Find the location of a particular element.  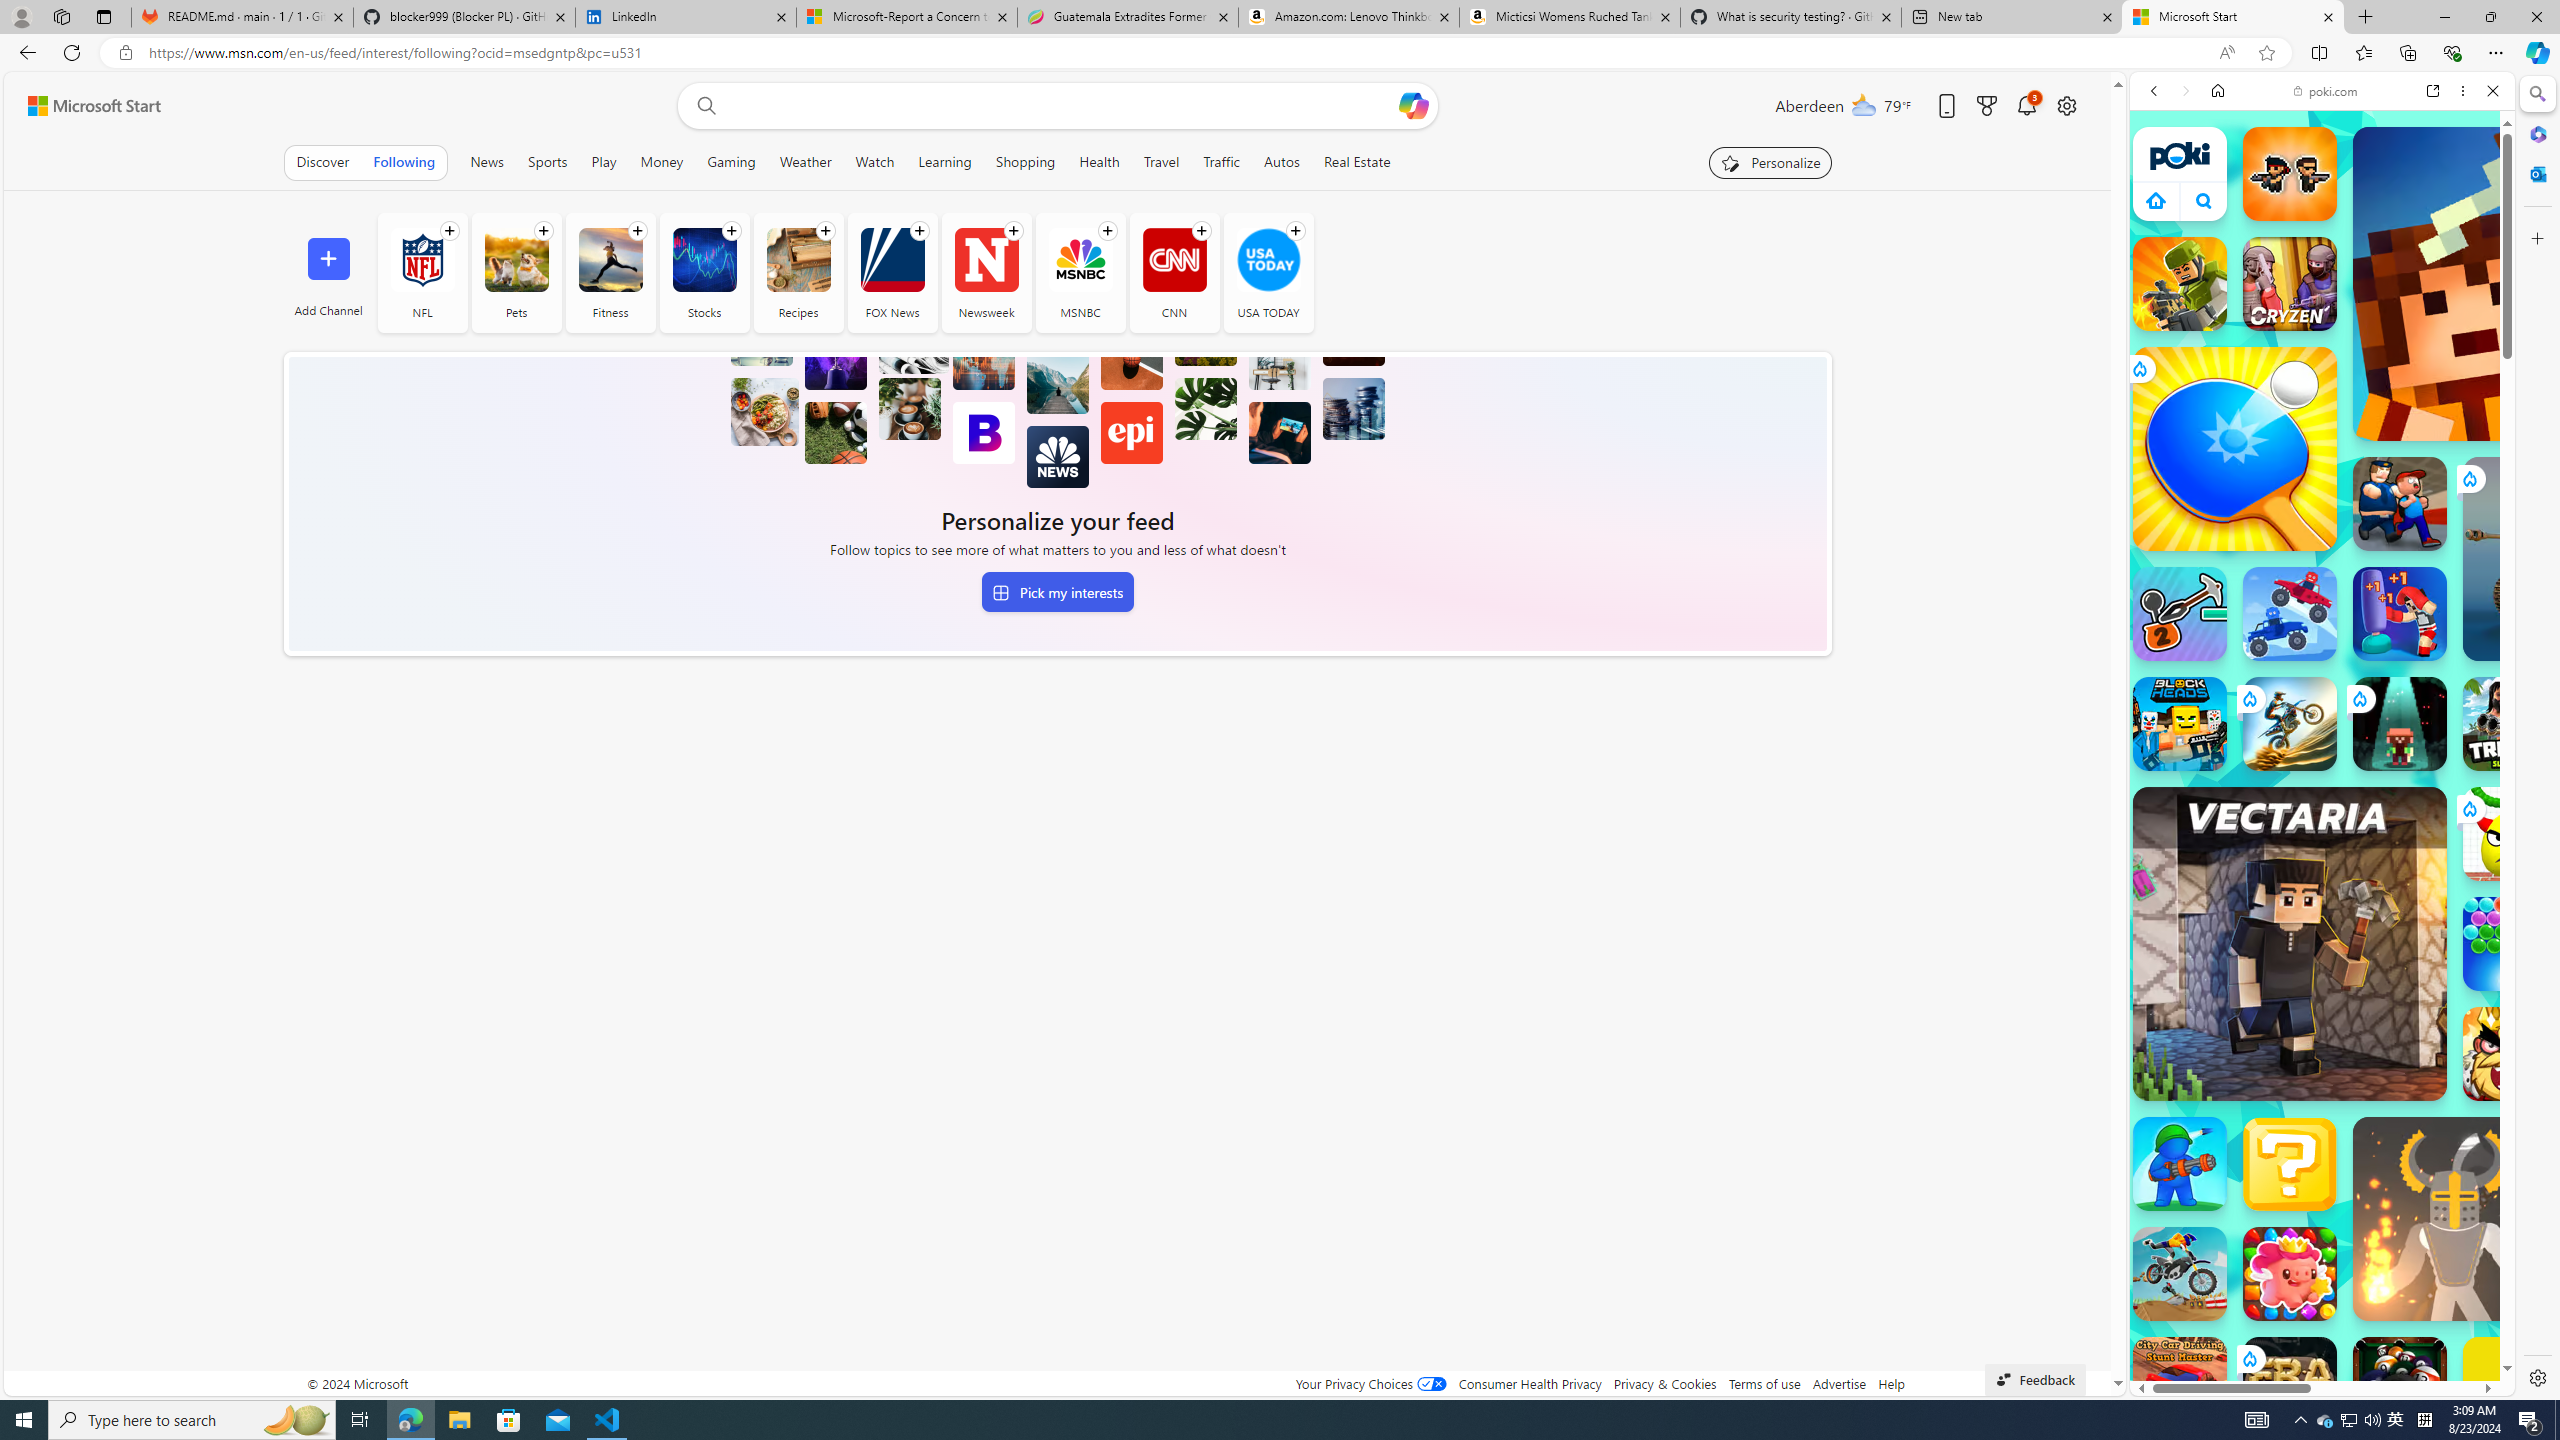

Sports is located at coordinates (547, 162).